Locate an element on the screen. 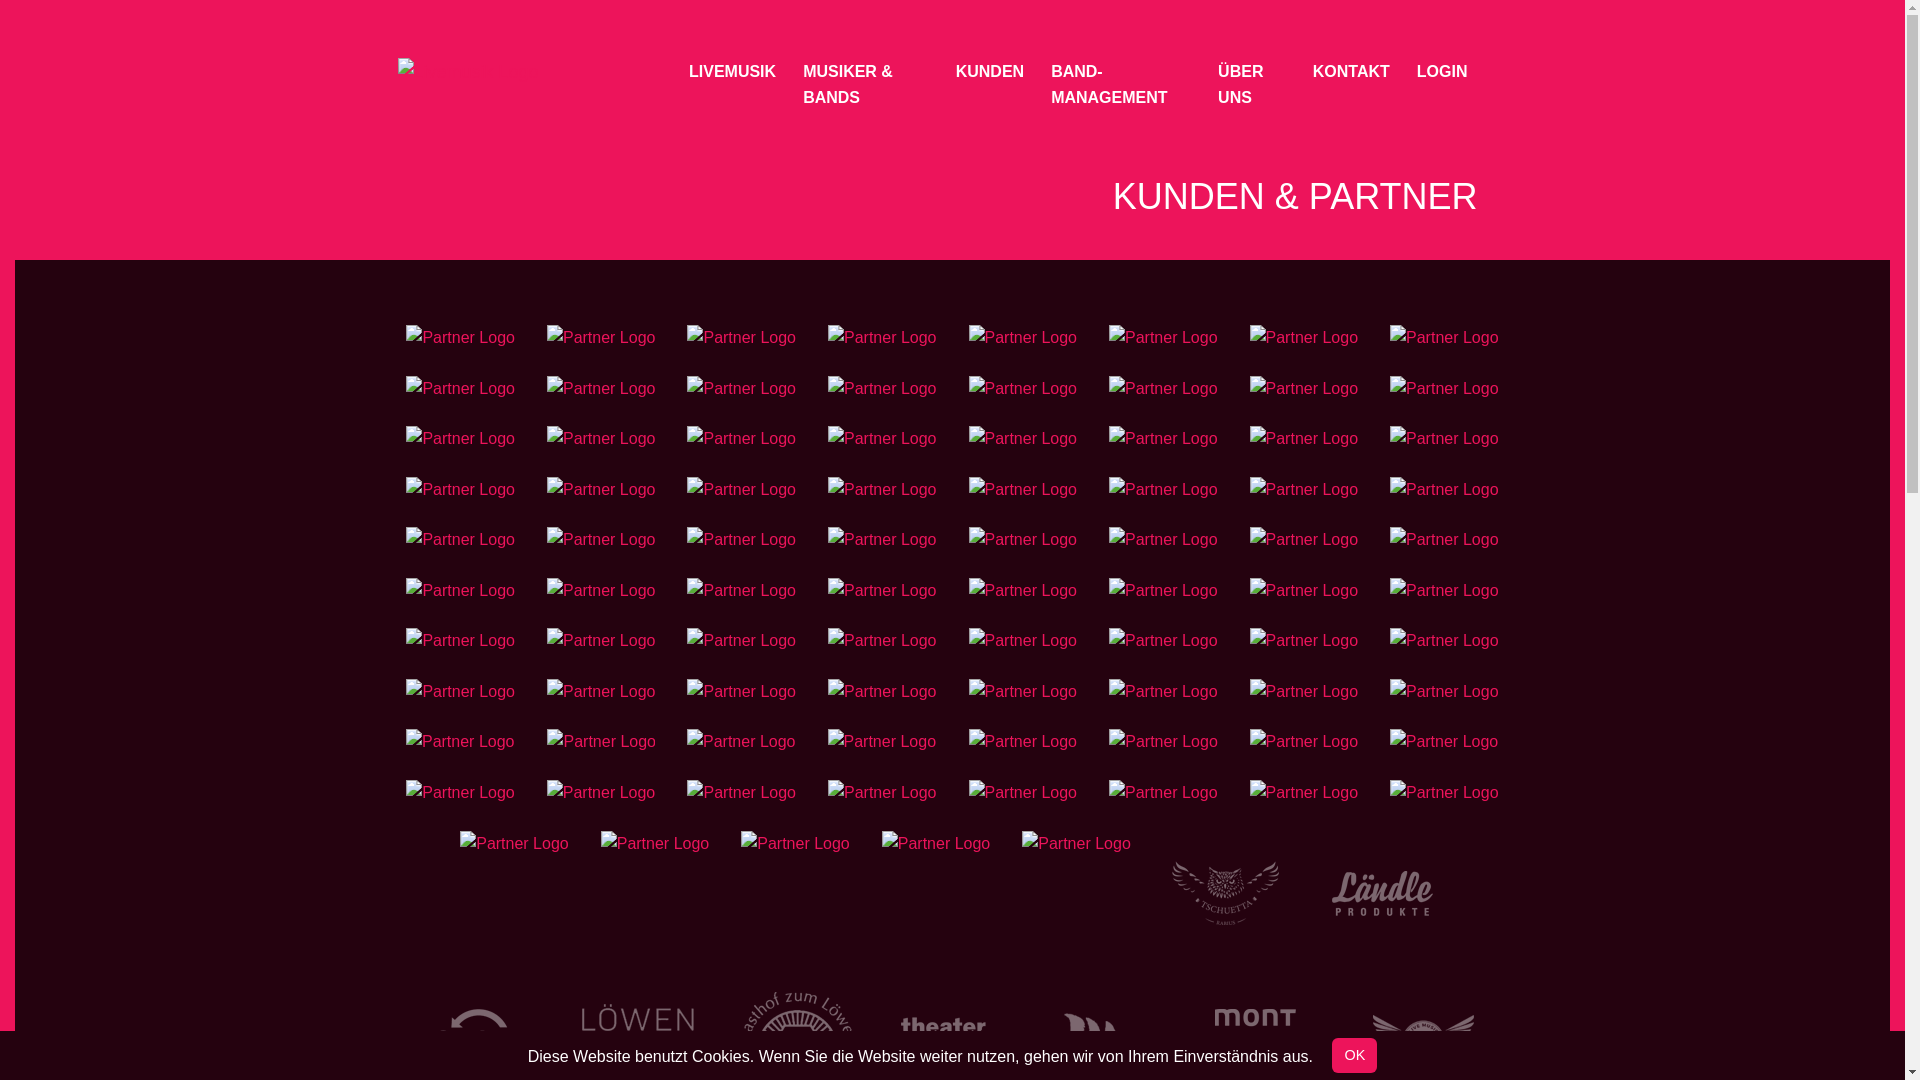 The image size is (1920, 1080). KUNDEN is located at coordinates (990, 73).